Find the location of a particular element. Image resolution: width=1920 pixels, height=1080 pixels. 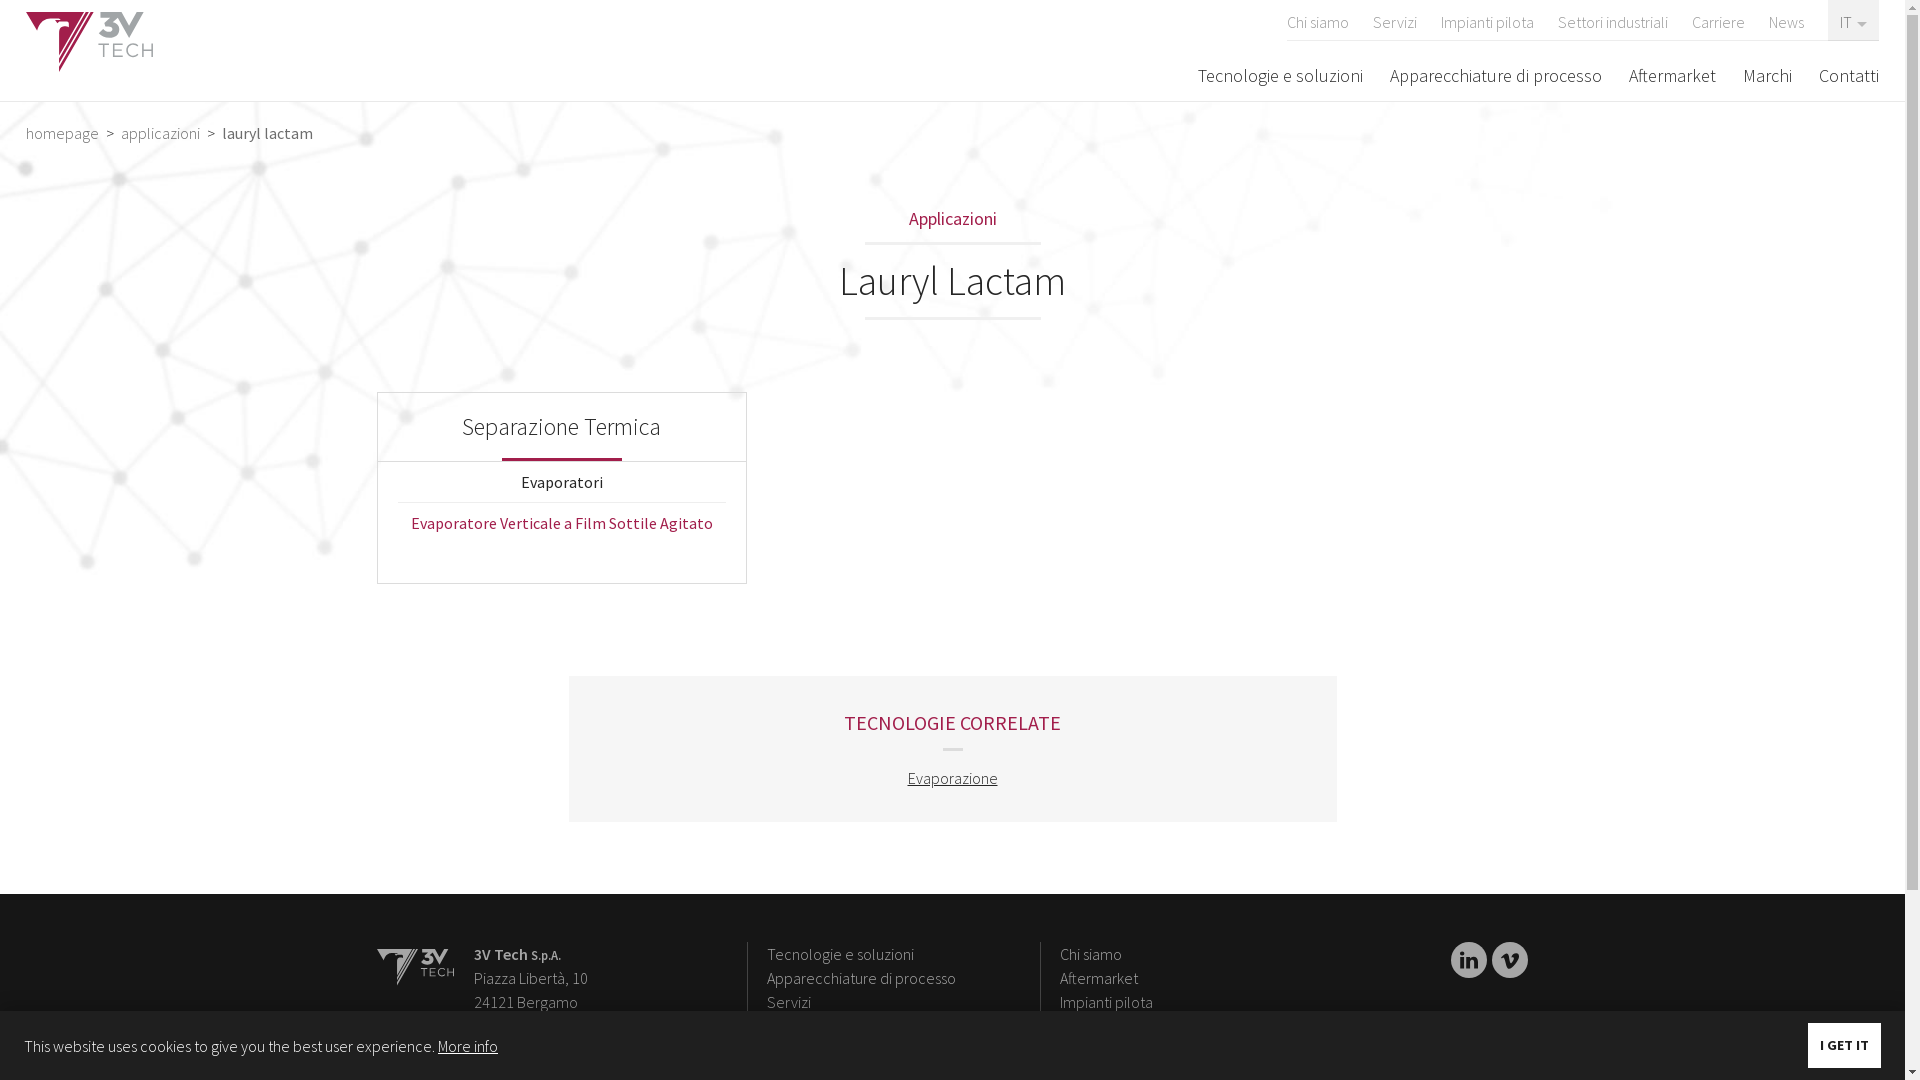

Settori industriali is located at coordinates (1115, 1026).